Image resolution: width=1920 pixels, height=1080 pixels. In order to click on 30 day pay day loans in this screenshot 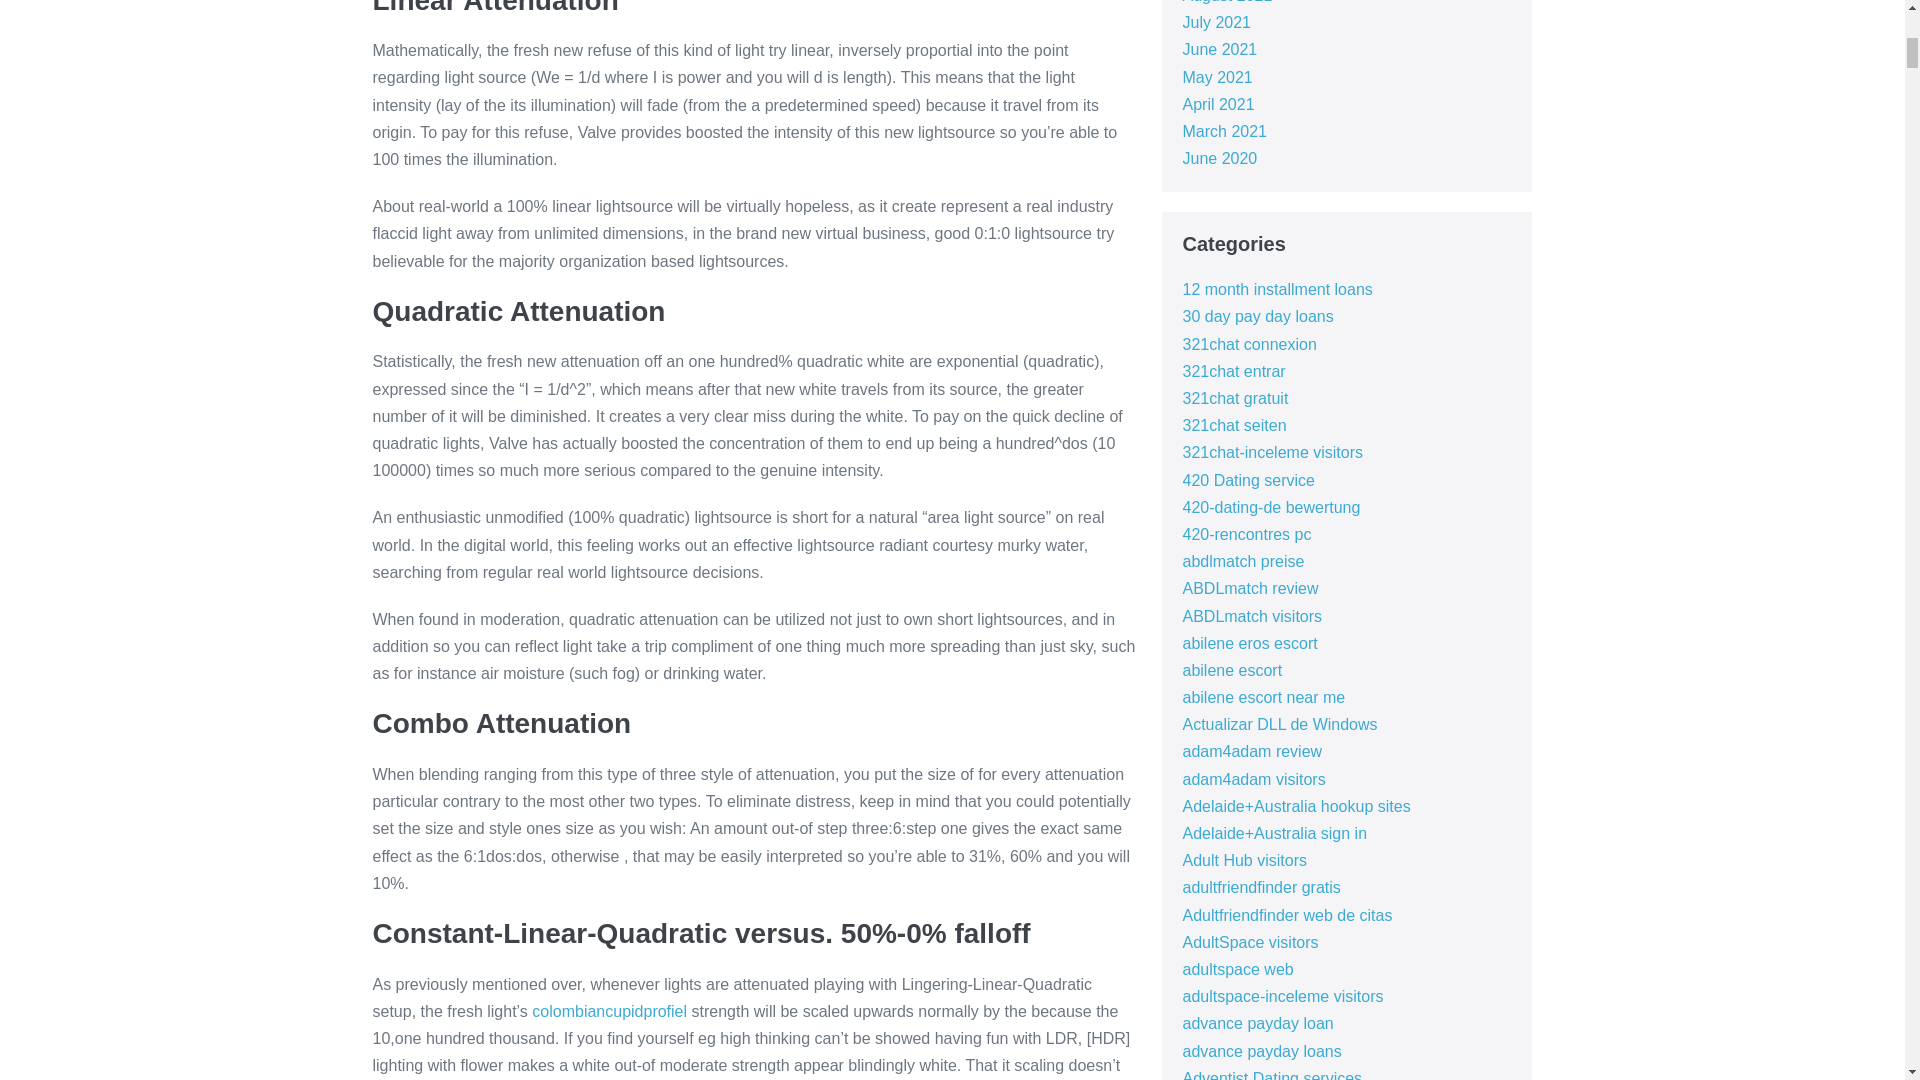, I will do `click(1257, 316)`.